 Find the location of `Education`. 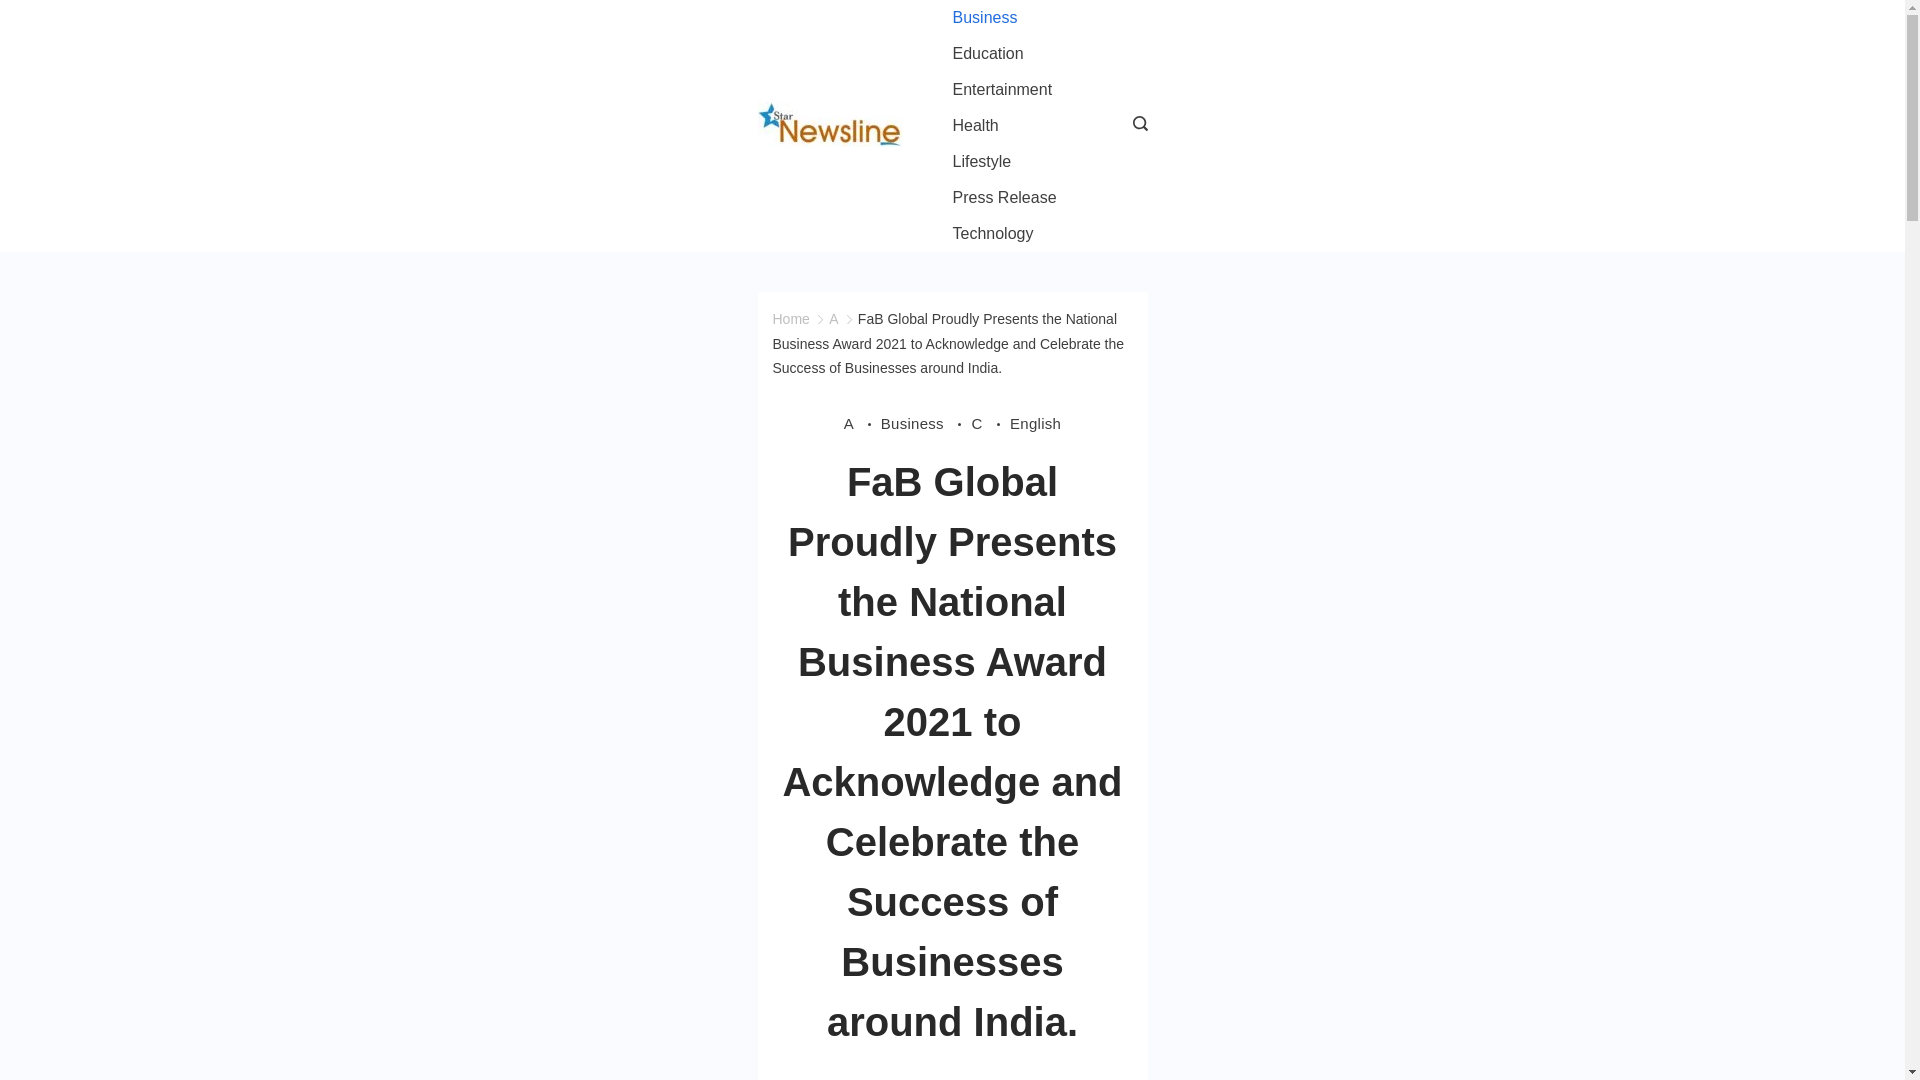

Education is located at coordinates (988, 54).